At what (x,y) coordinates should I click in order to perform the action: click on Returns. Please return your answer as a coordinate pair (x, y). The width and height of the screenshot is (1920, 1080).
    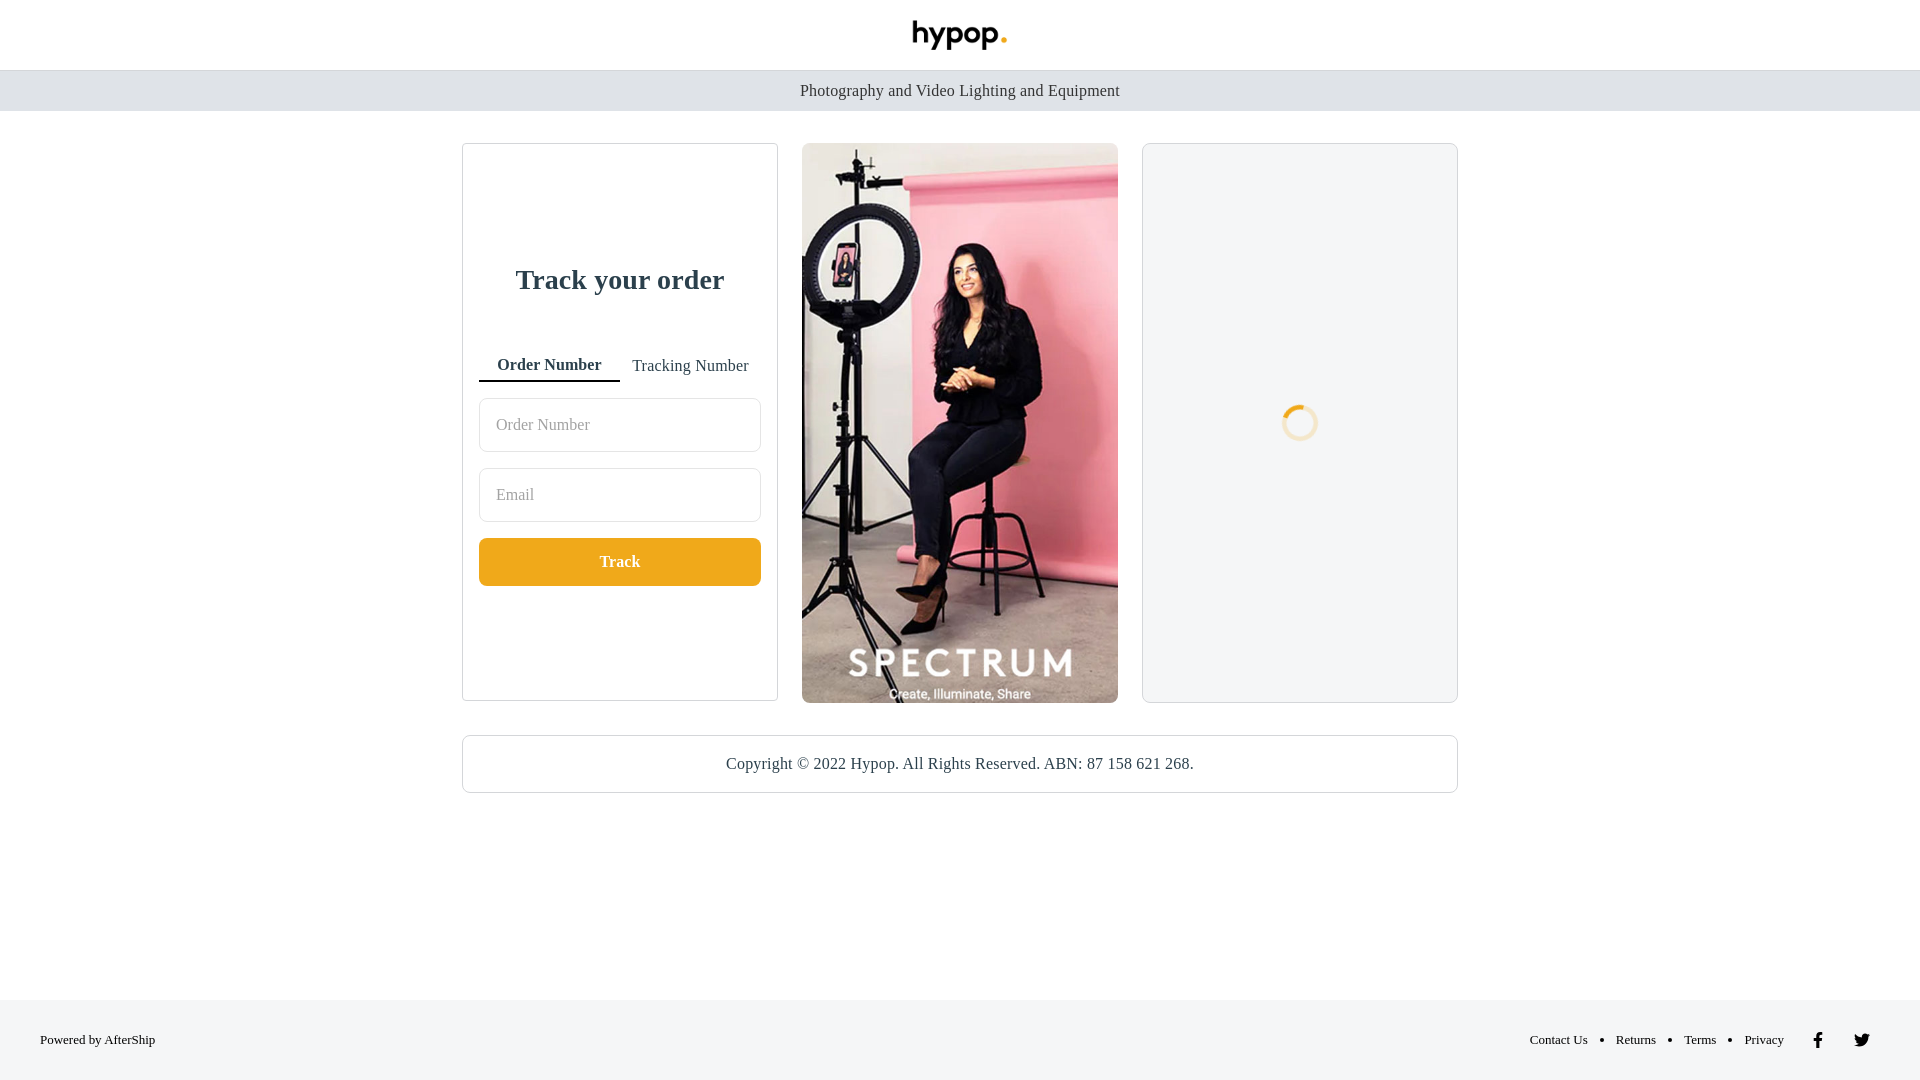
    Looking at the image, I should click on (1636, 1040).